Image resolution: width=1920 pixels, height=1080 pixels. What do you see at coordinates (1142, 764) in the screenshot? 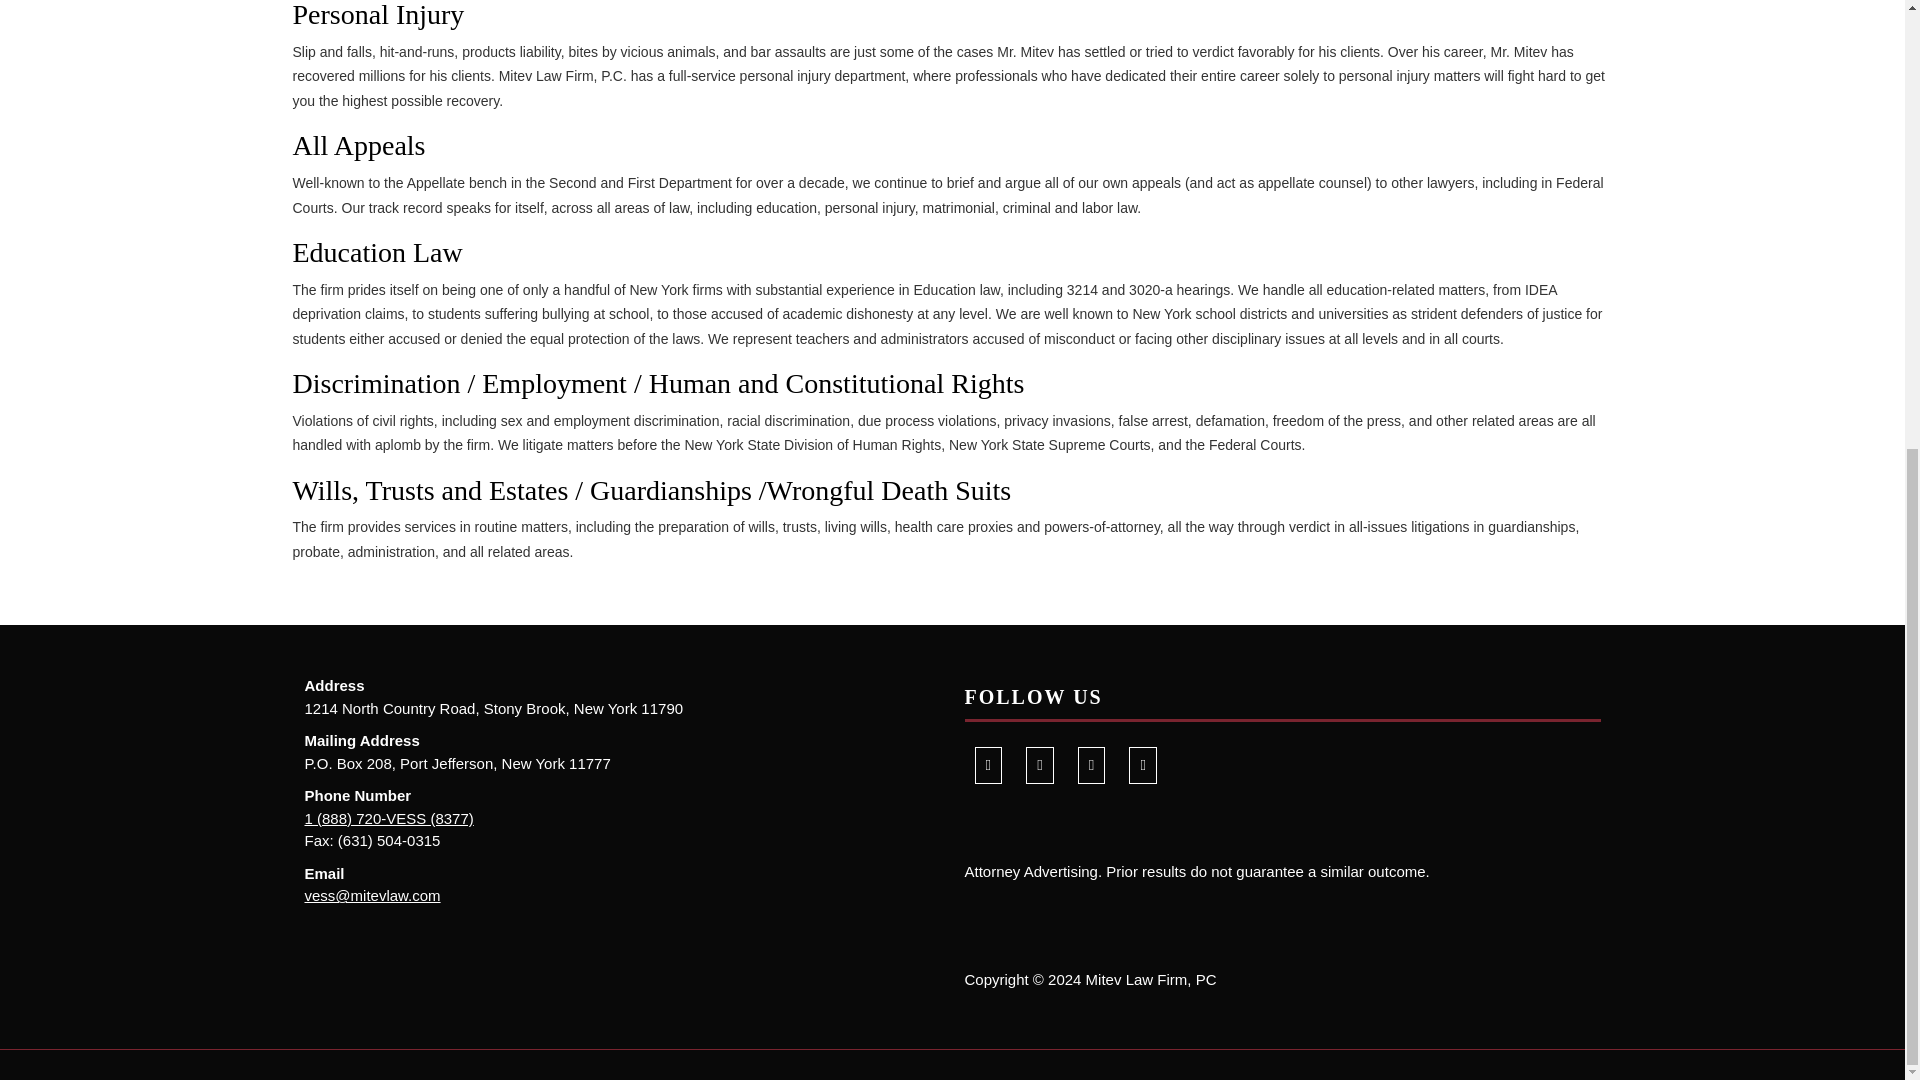
I see `Instagram` at bounding box center [1142, 764].